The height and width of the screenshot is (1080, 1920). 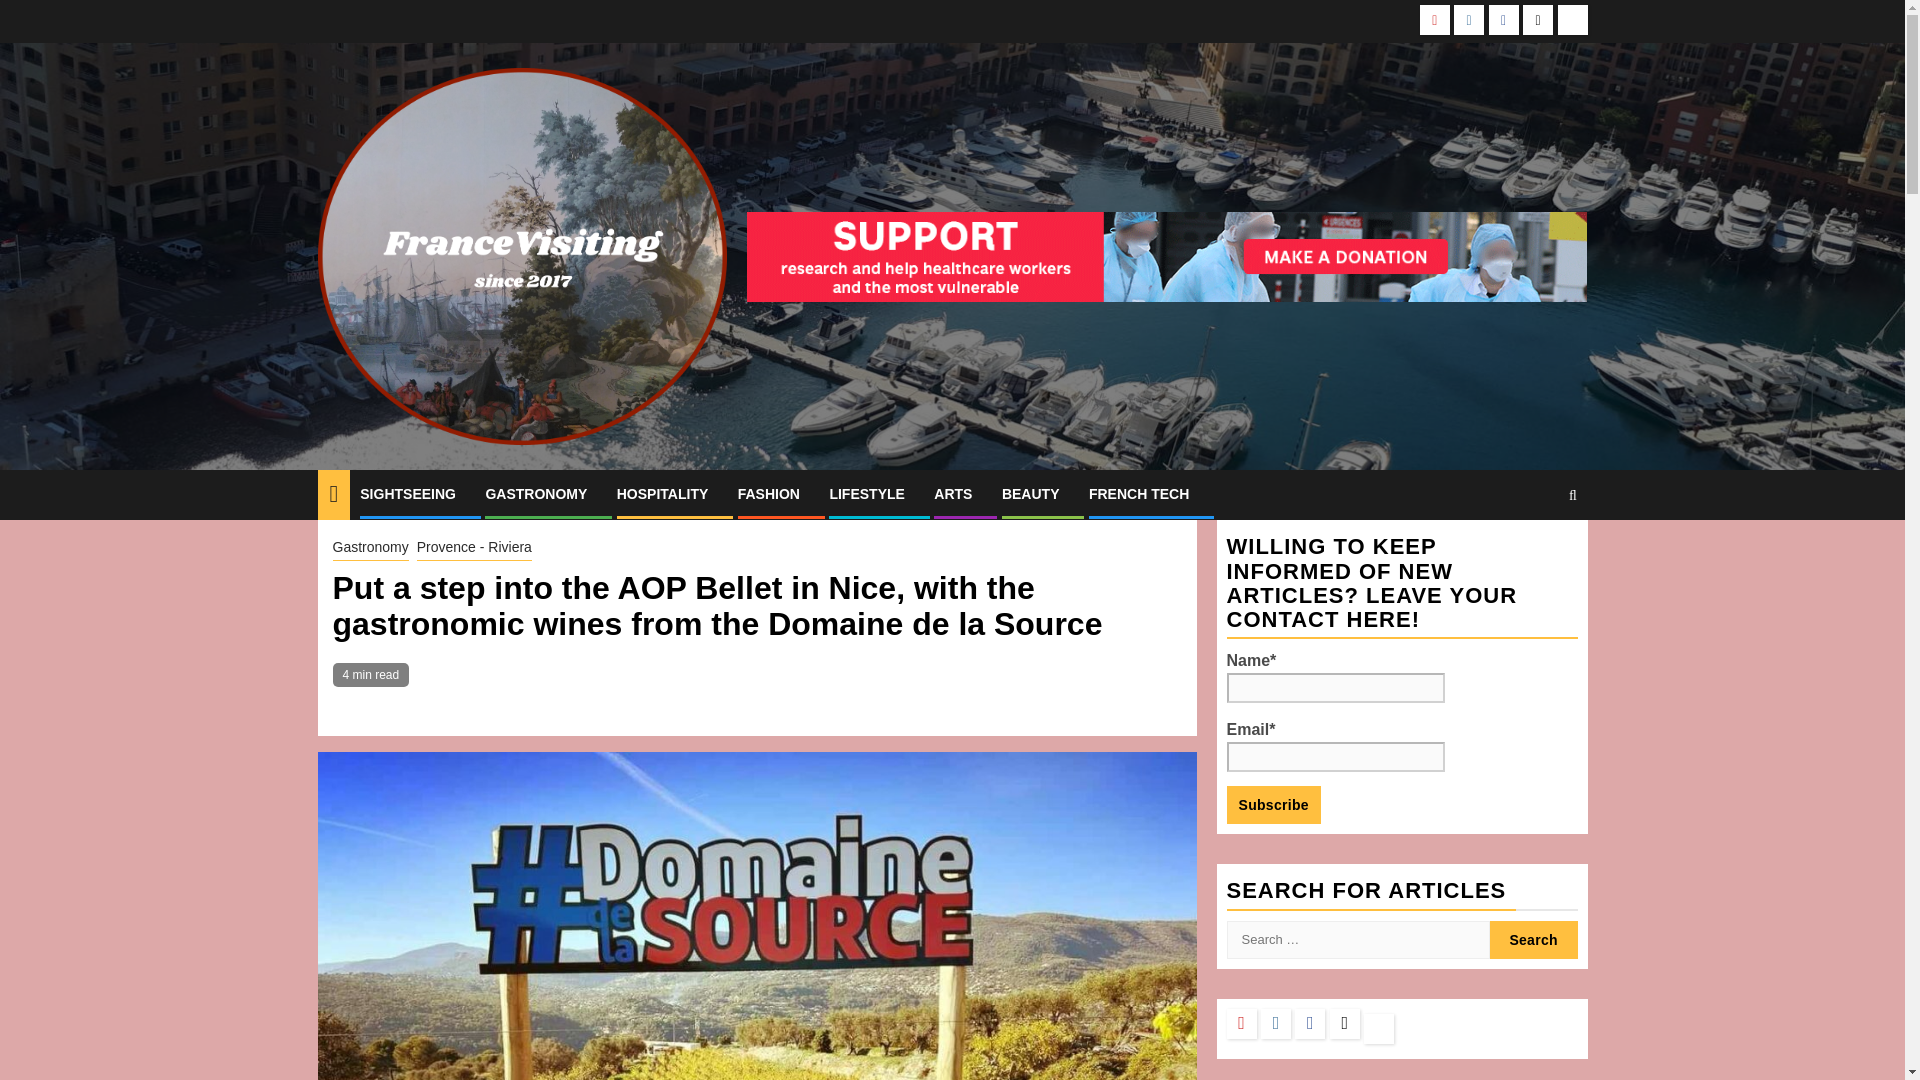 What do you see at coordinates (1138, 494) in the screenshot?
I see `FRENCH TECH` at bounding box center [1138, 494].